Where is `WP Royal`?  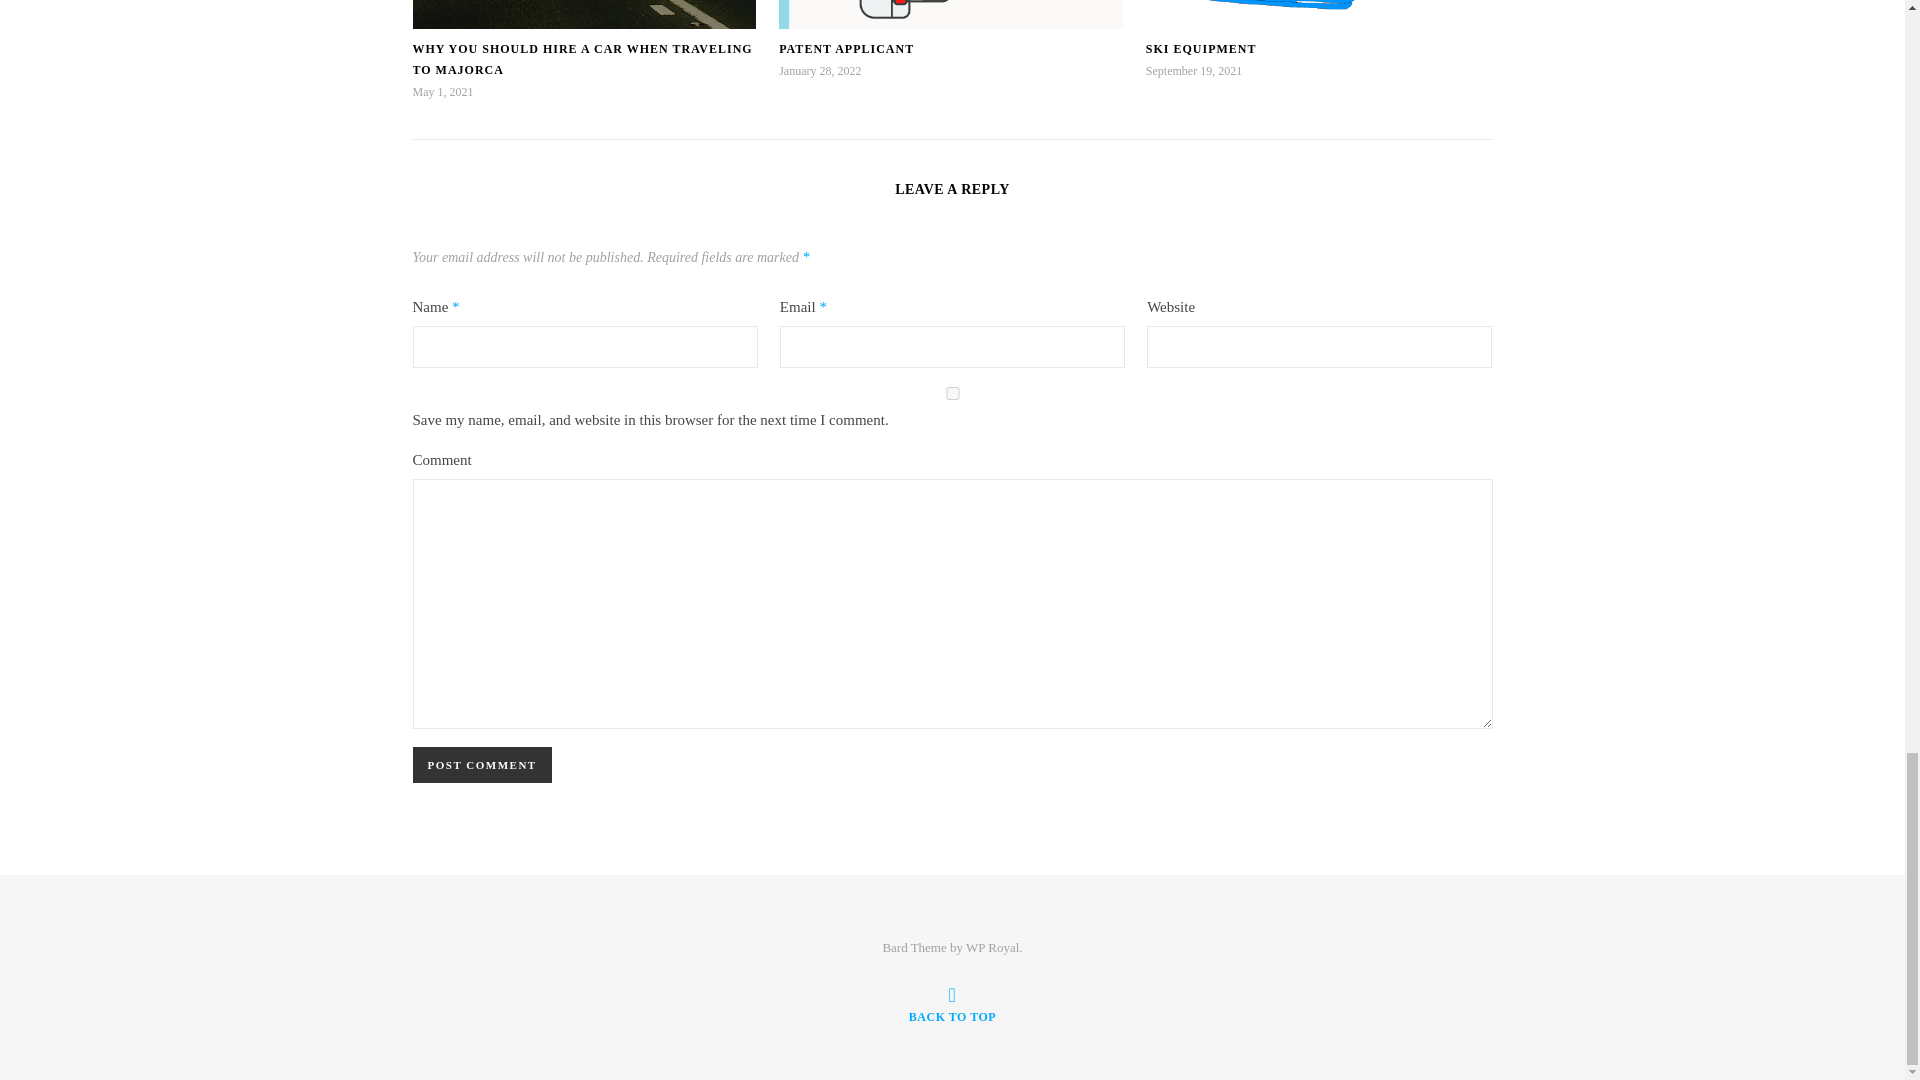 WP Royal is located at coordinates (992, 946).